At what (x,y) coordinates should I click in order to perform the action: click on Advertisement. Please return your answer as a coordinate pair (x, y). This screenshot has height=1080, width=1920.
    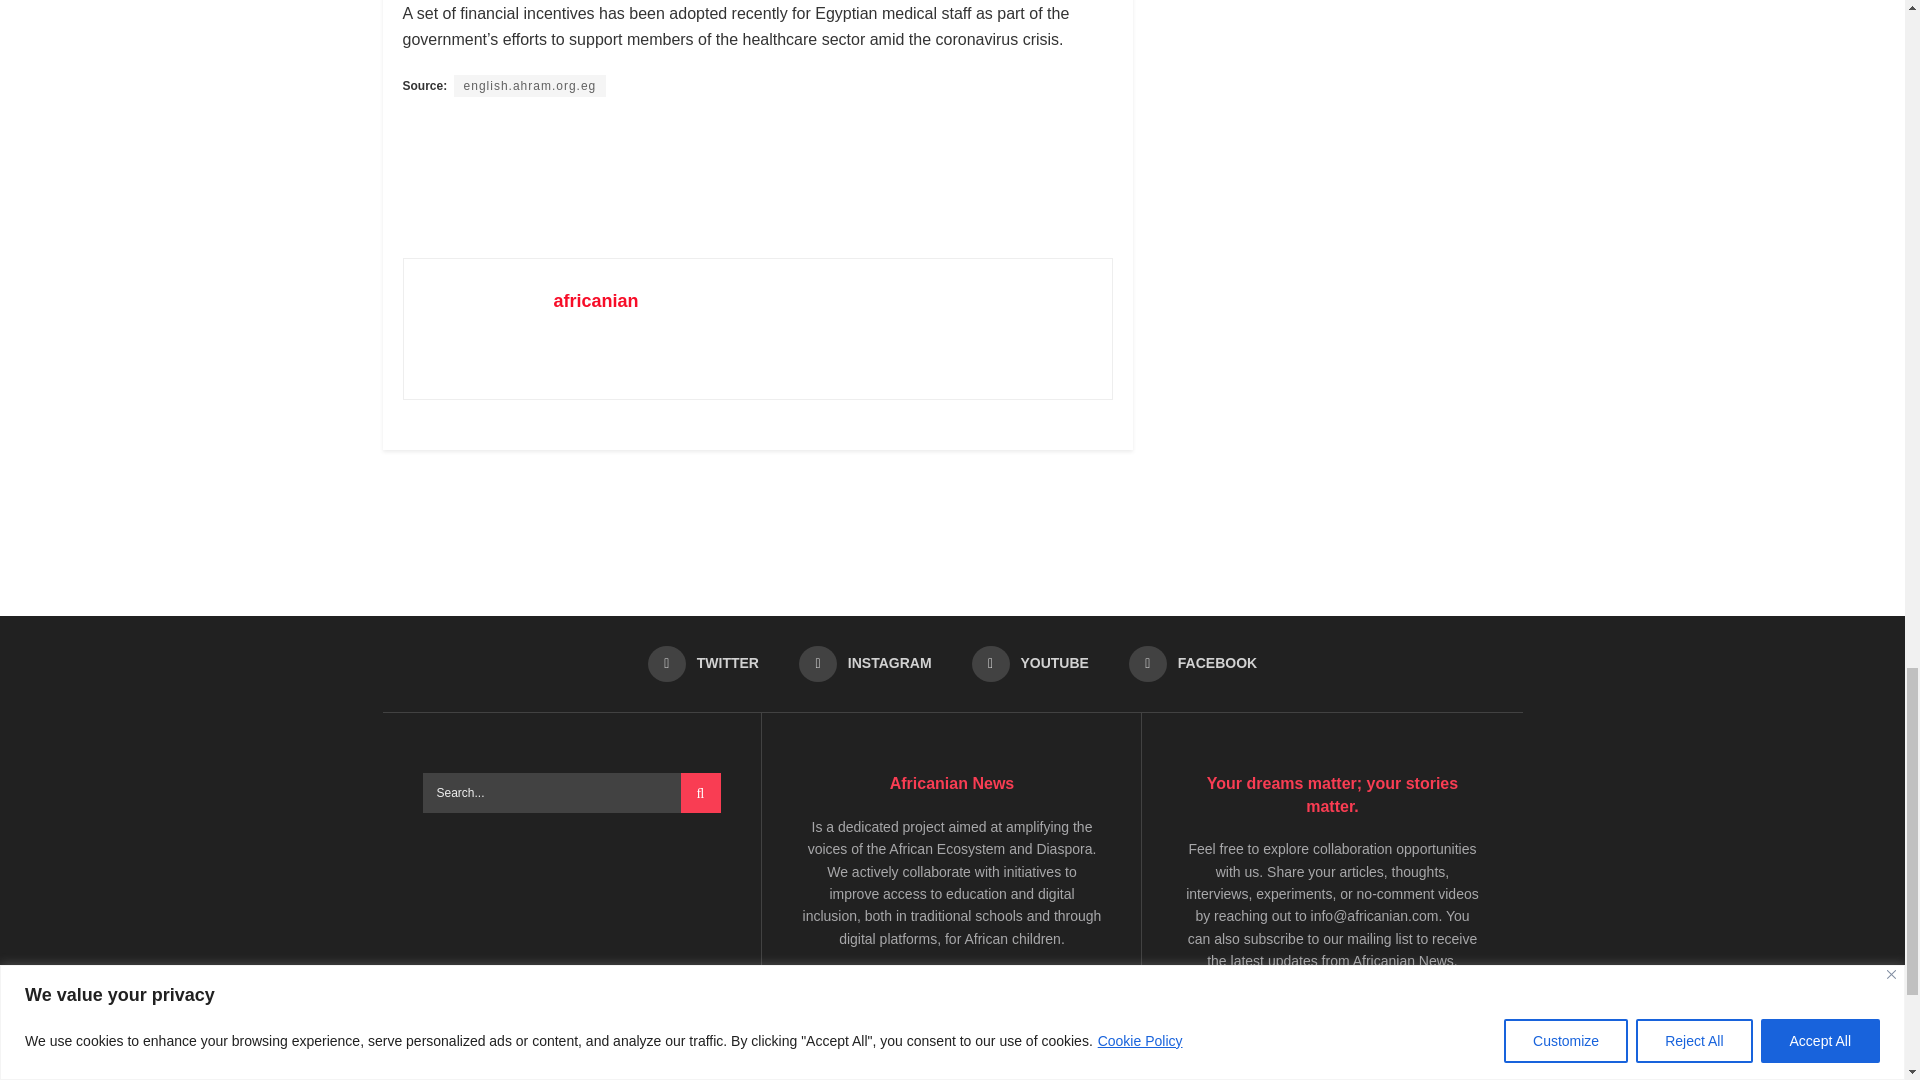
    Looking at the image, I should click on (953, 524).